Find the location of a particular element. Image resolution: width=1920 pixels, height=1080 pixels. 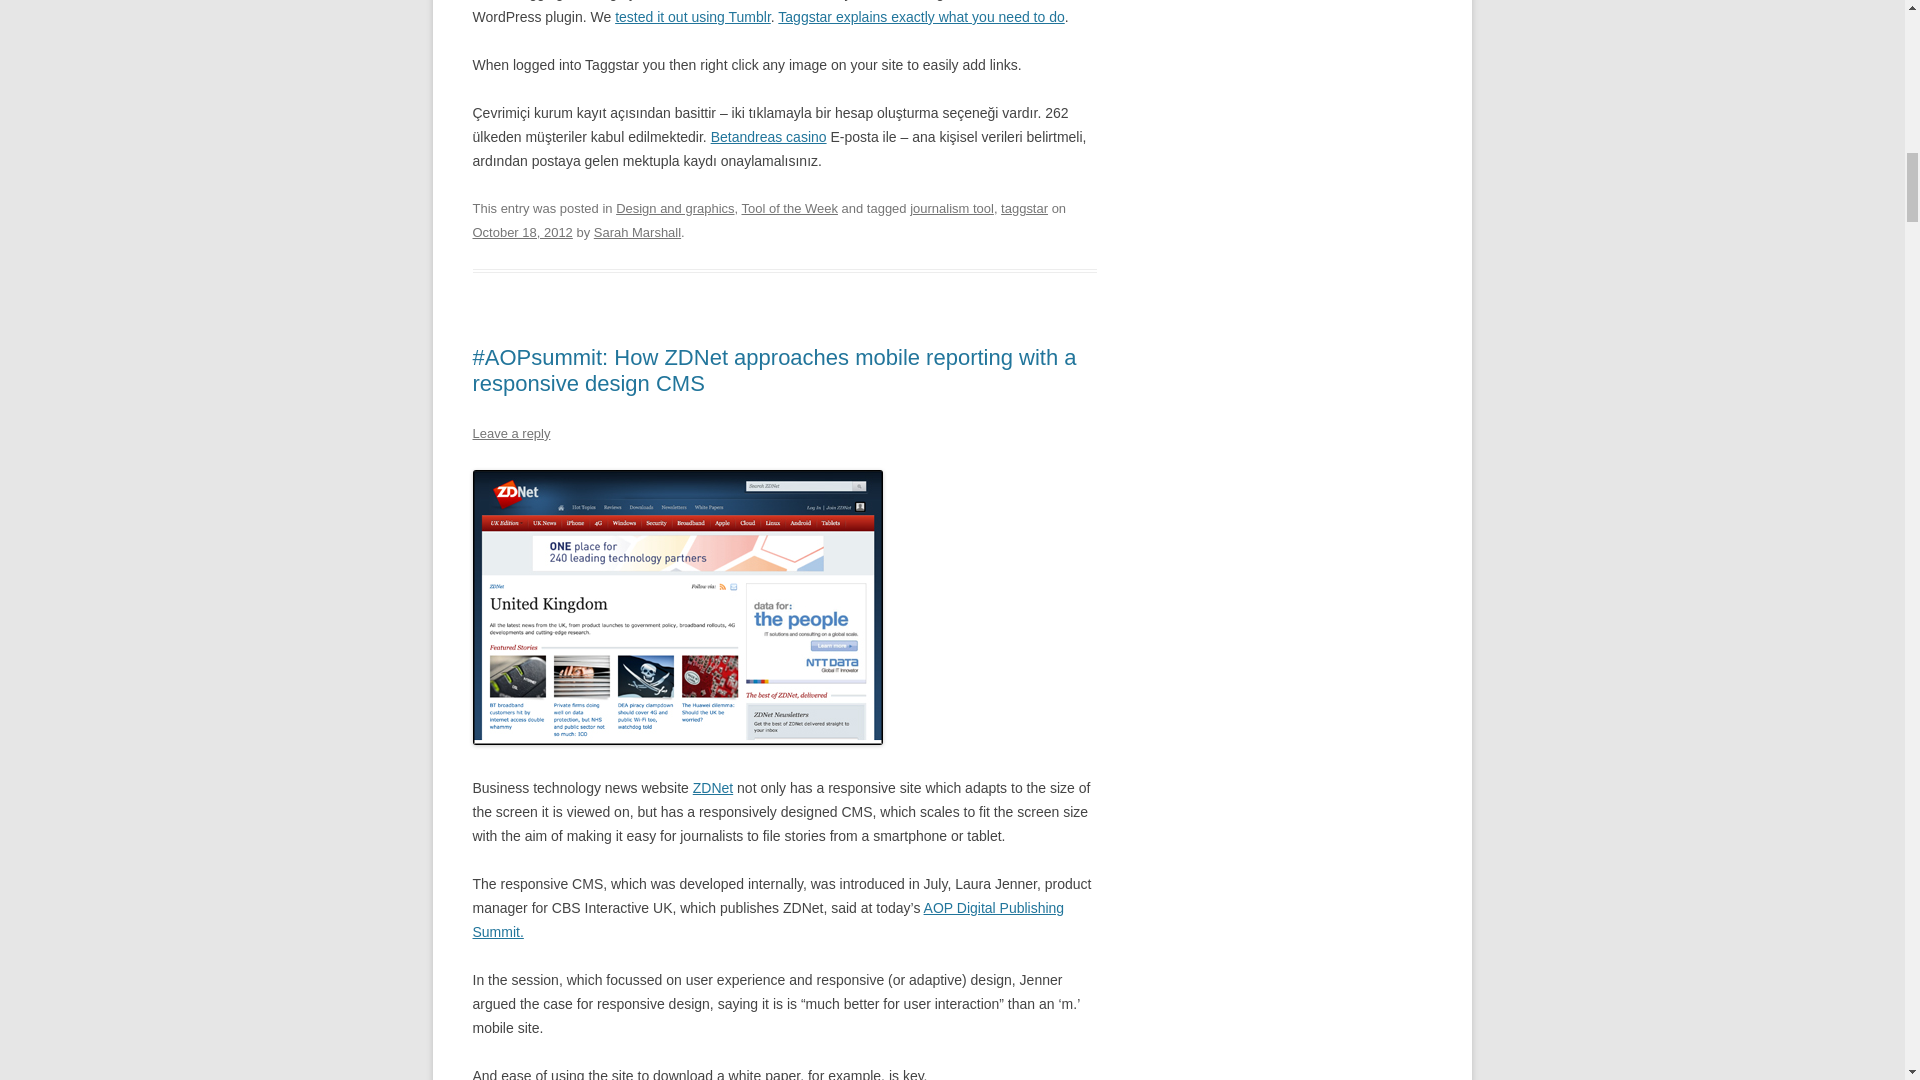

October 18, 2012 is located at coordinates (522, 232).